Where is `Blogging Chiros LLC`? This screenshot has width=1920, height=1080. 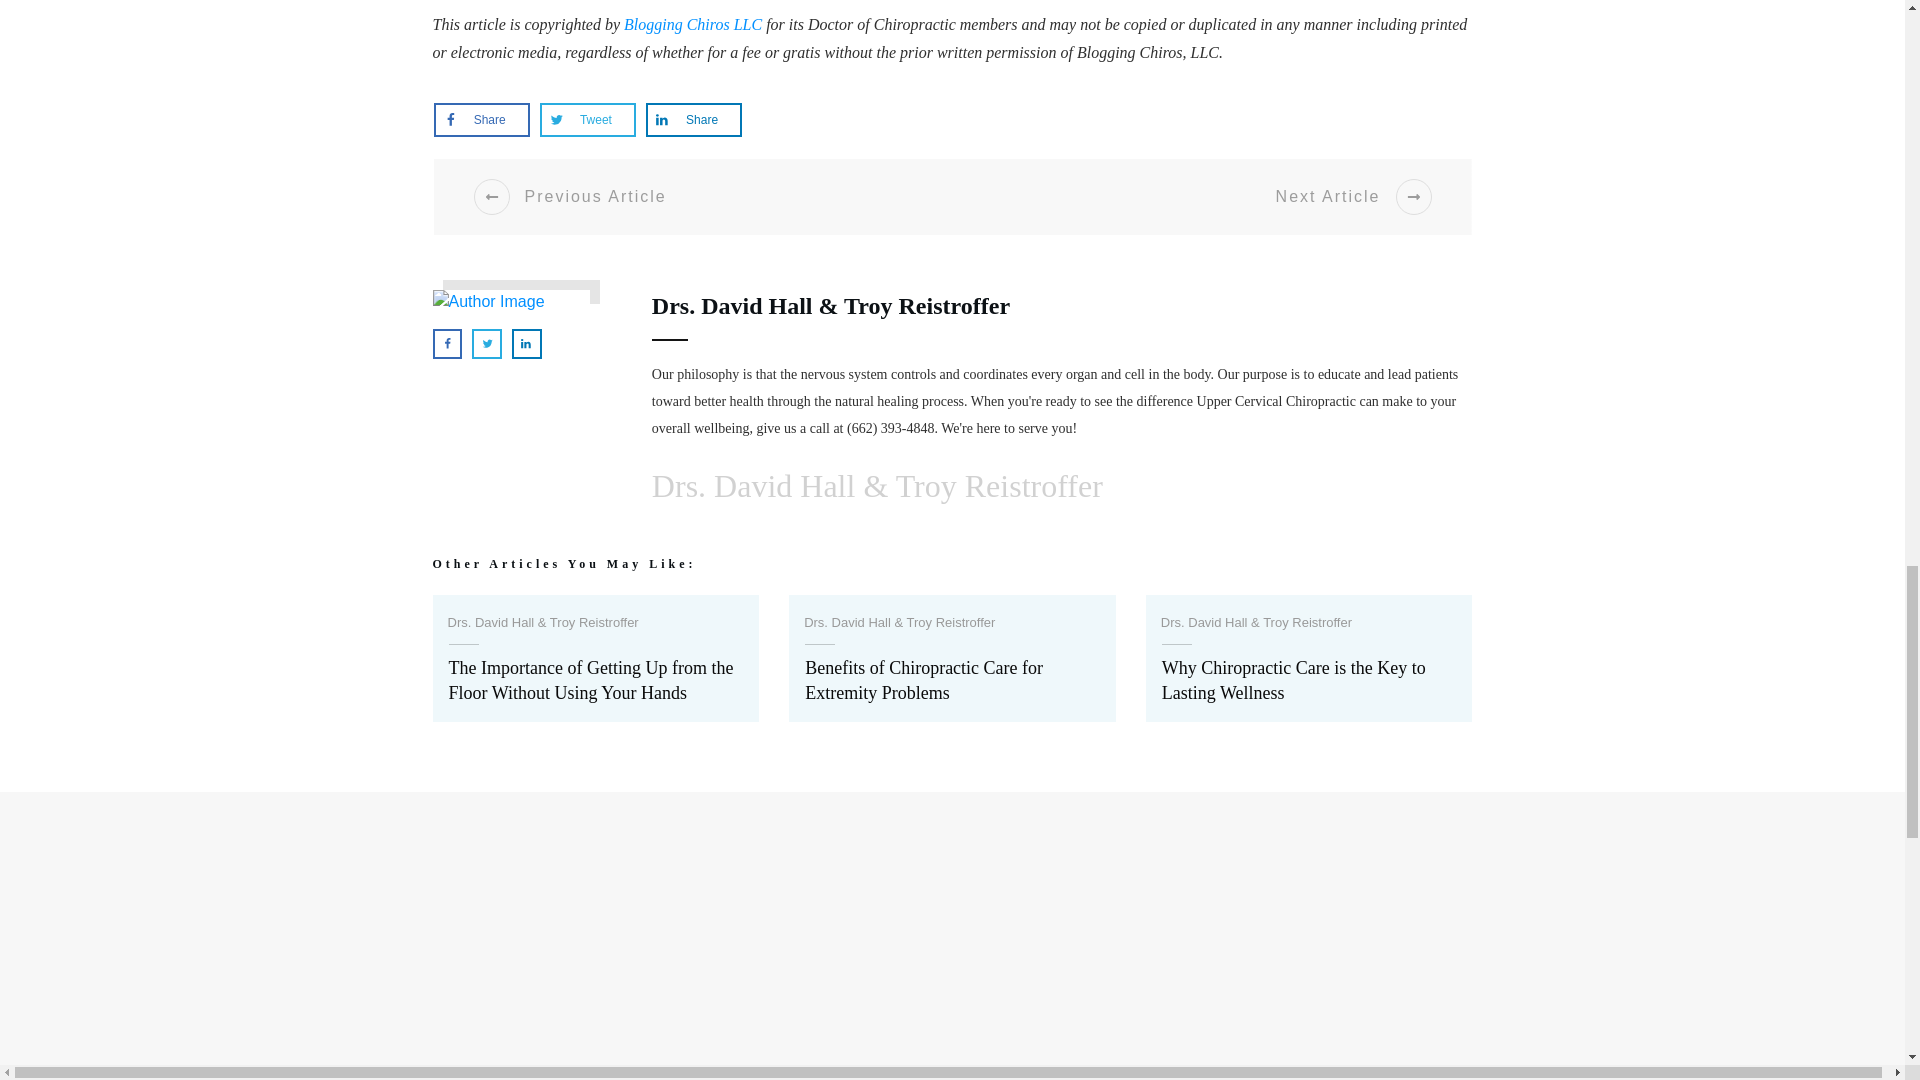 Blogging Chiros LLC is located at coordinates (693, 24).